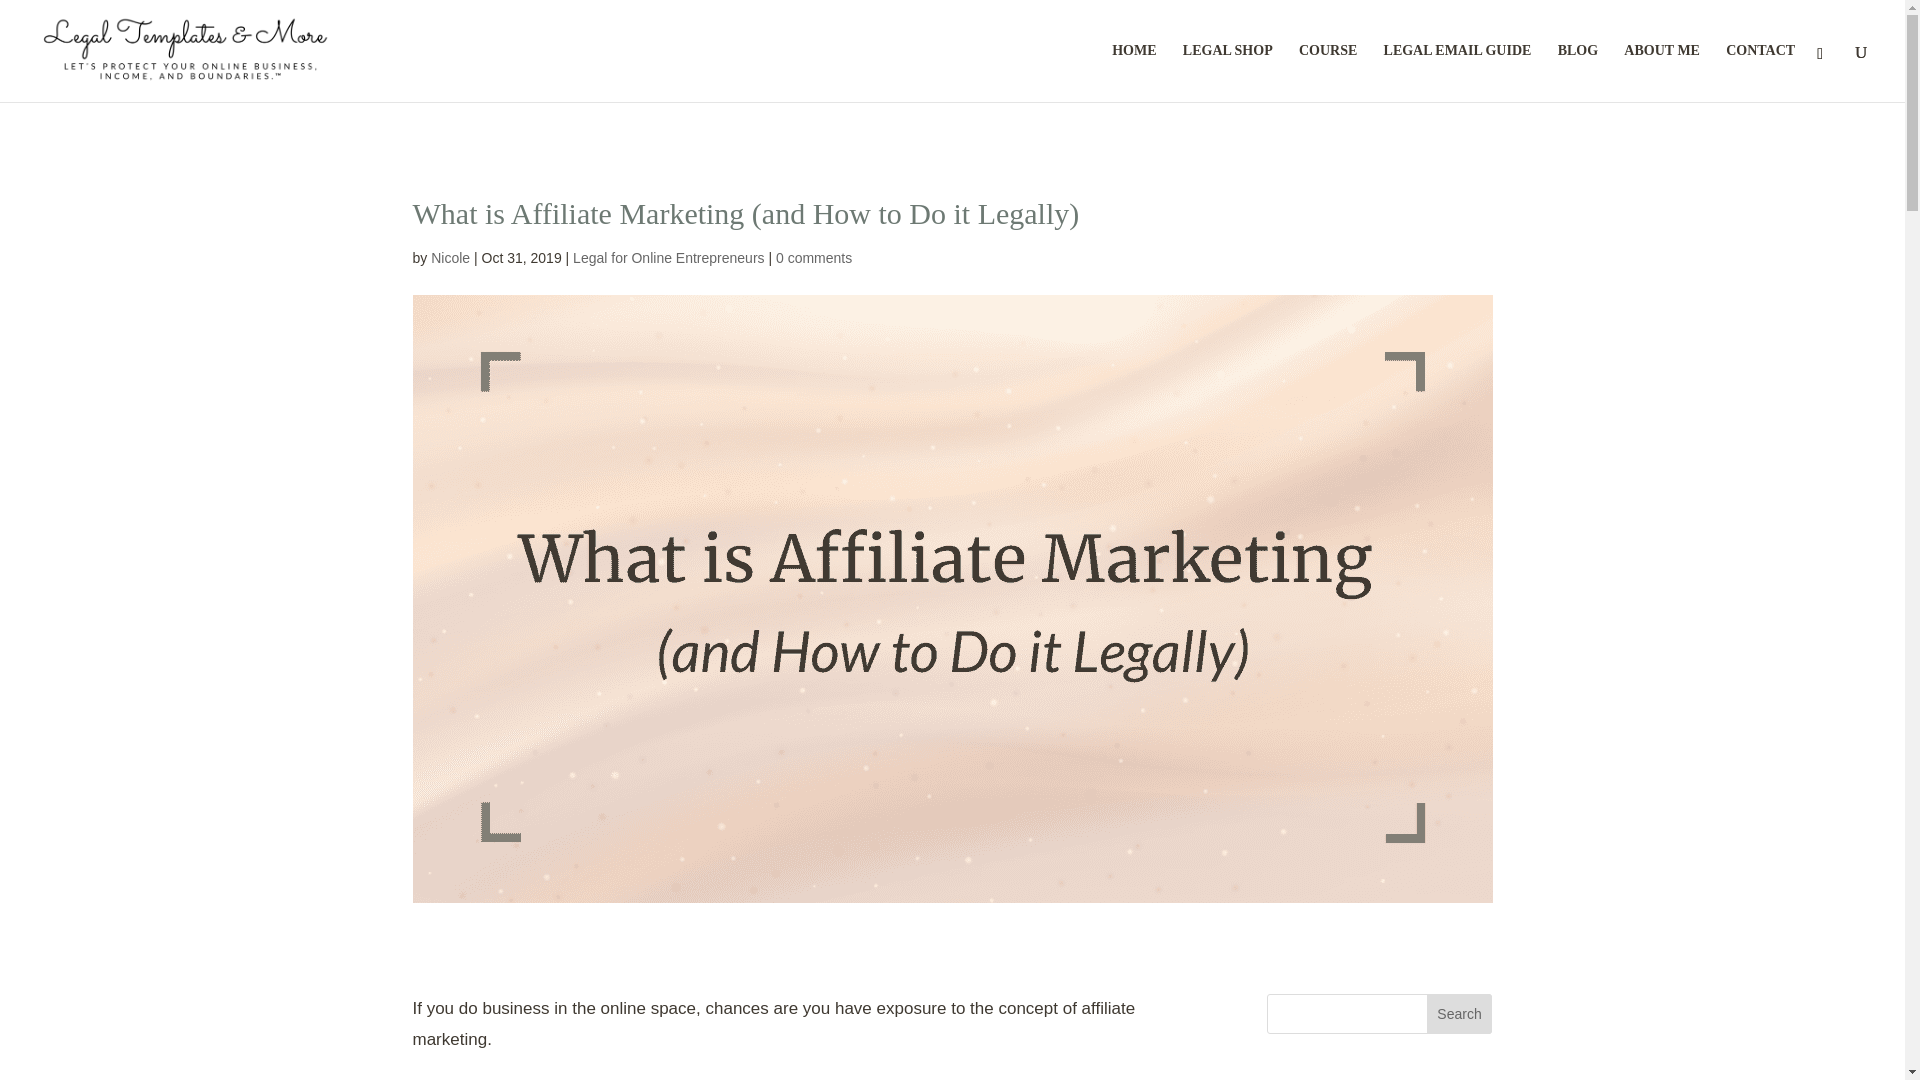 This screenshot has width=1920, height=1080. I want to click on LEGAL EMAIL GUIDE, so click(1458, 72).